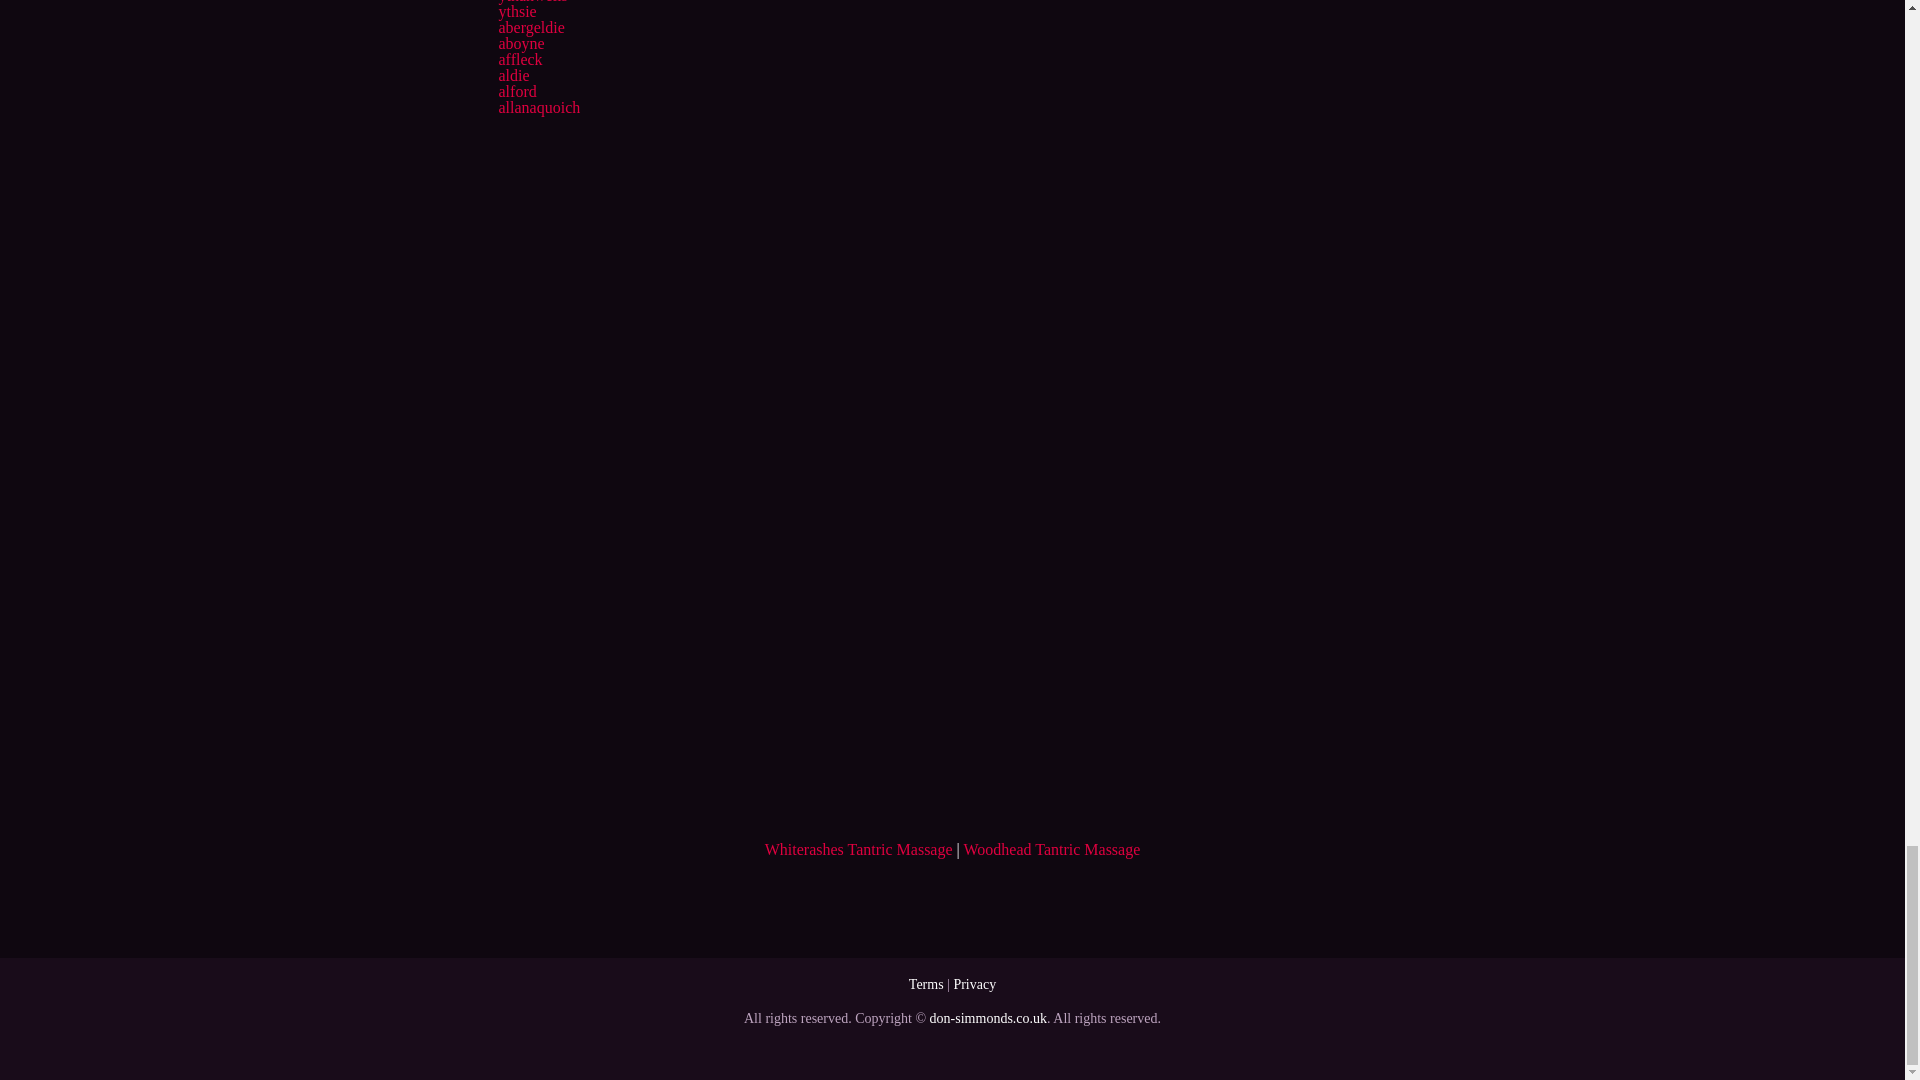  I want to click on abergeldie, so click(530, 27).